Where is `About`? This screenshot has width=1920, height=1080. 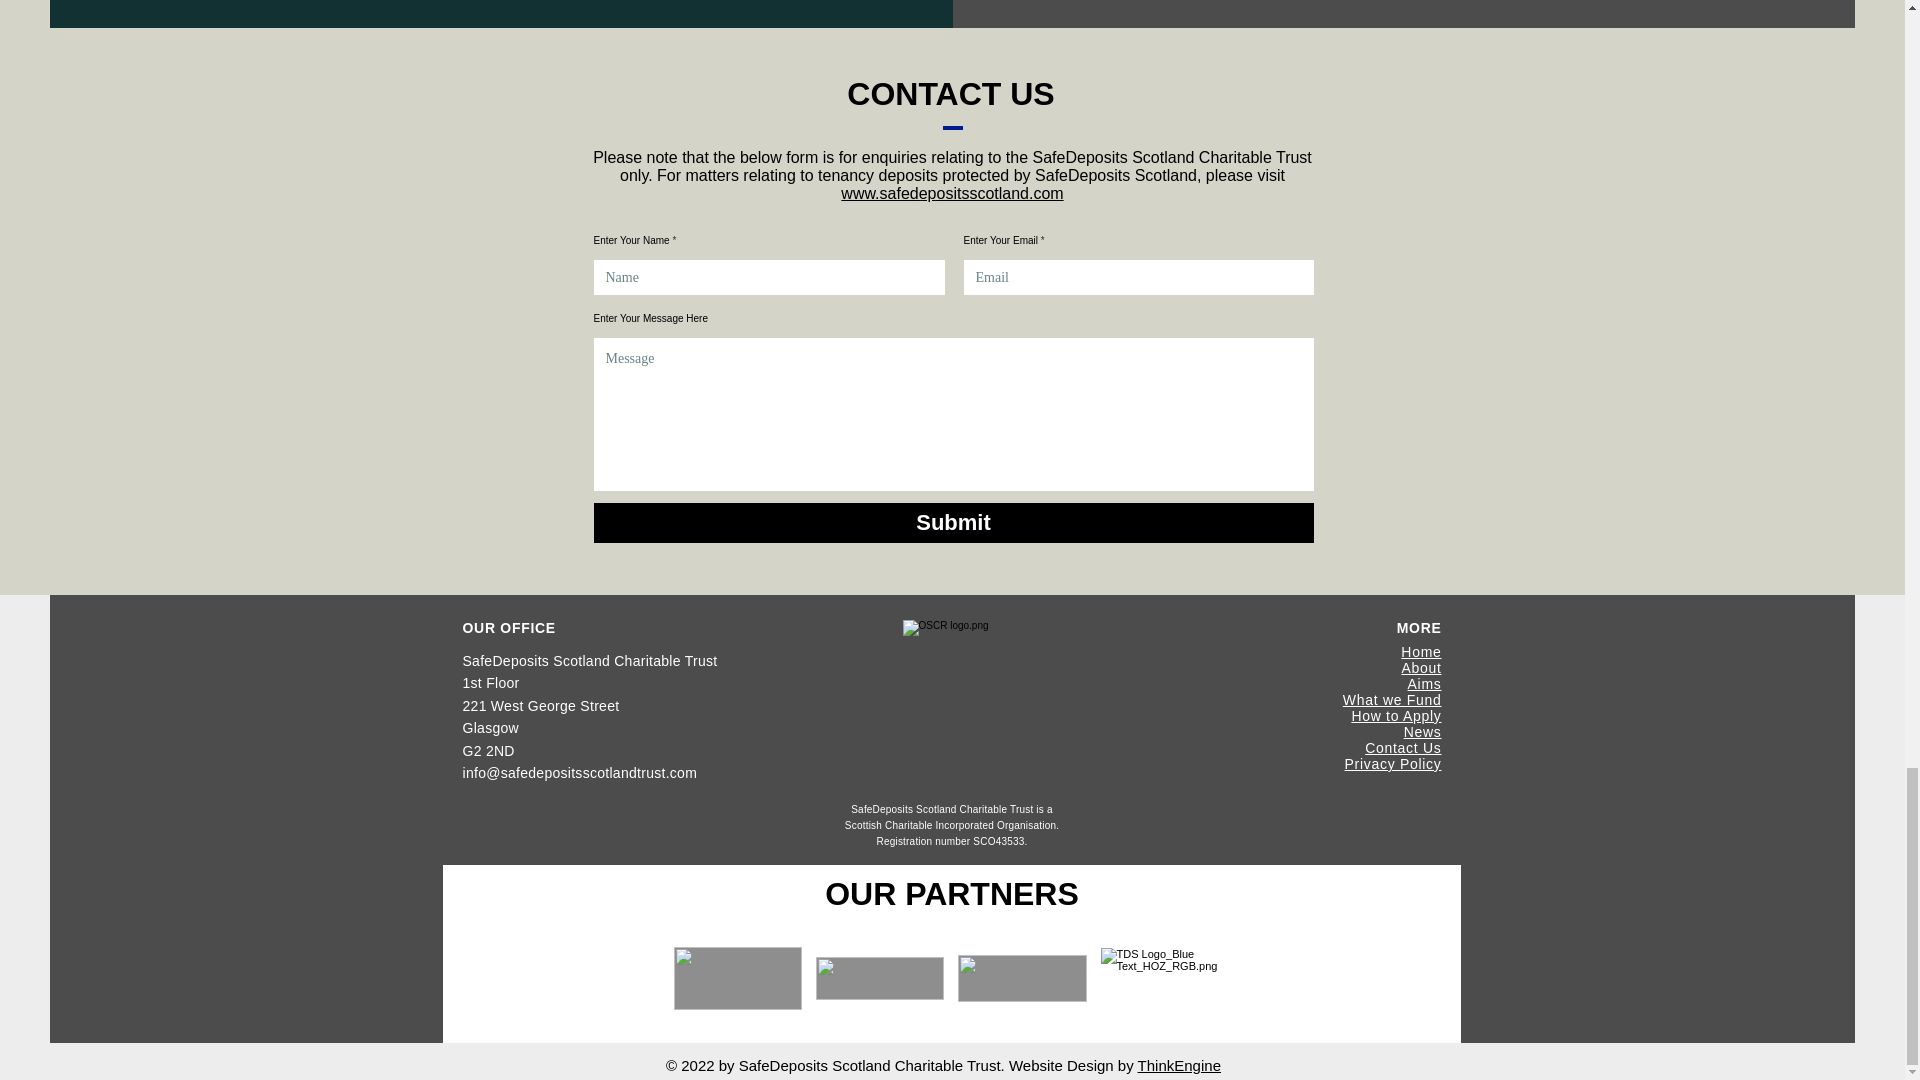
About is located at coordinates (1421, 668).